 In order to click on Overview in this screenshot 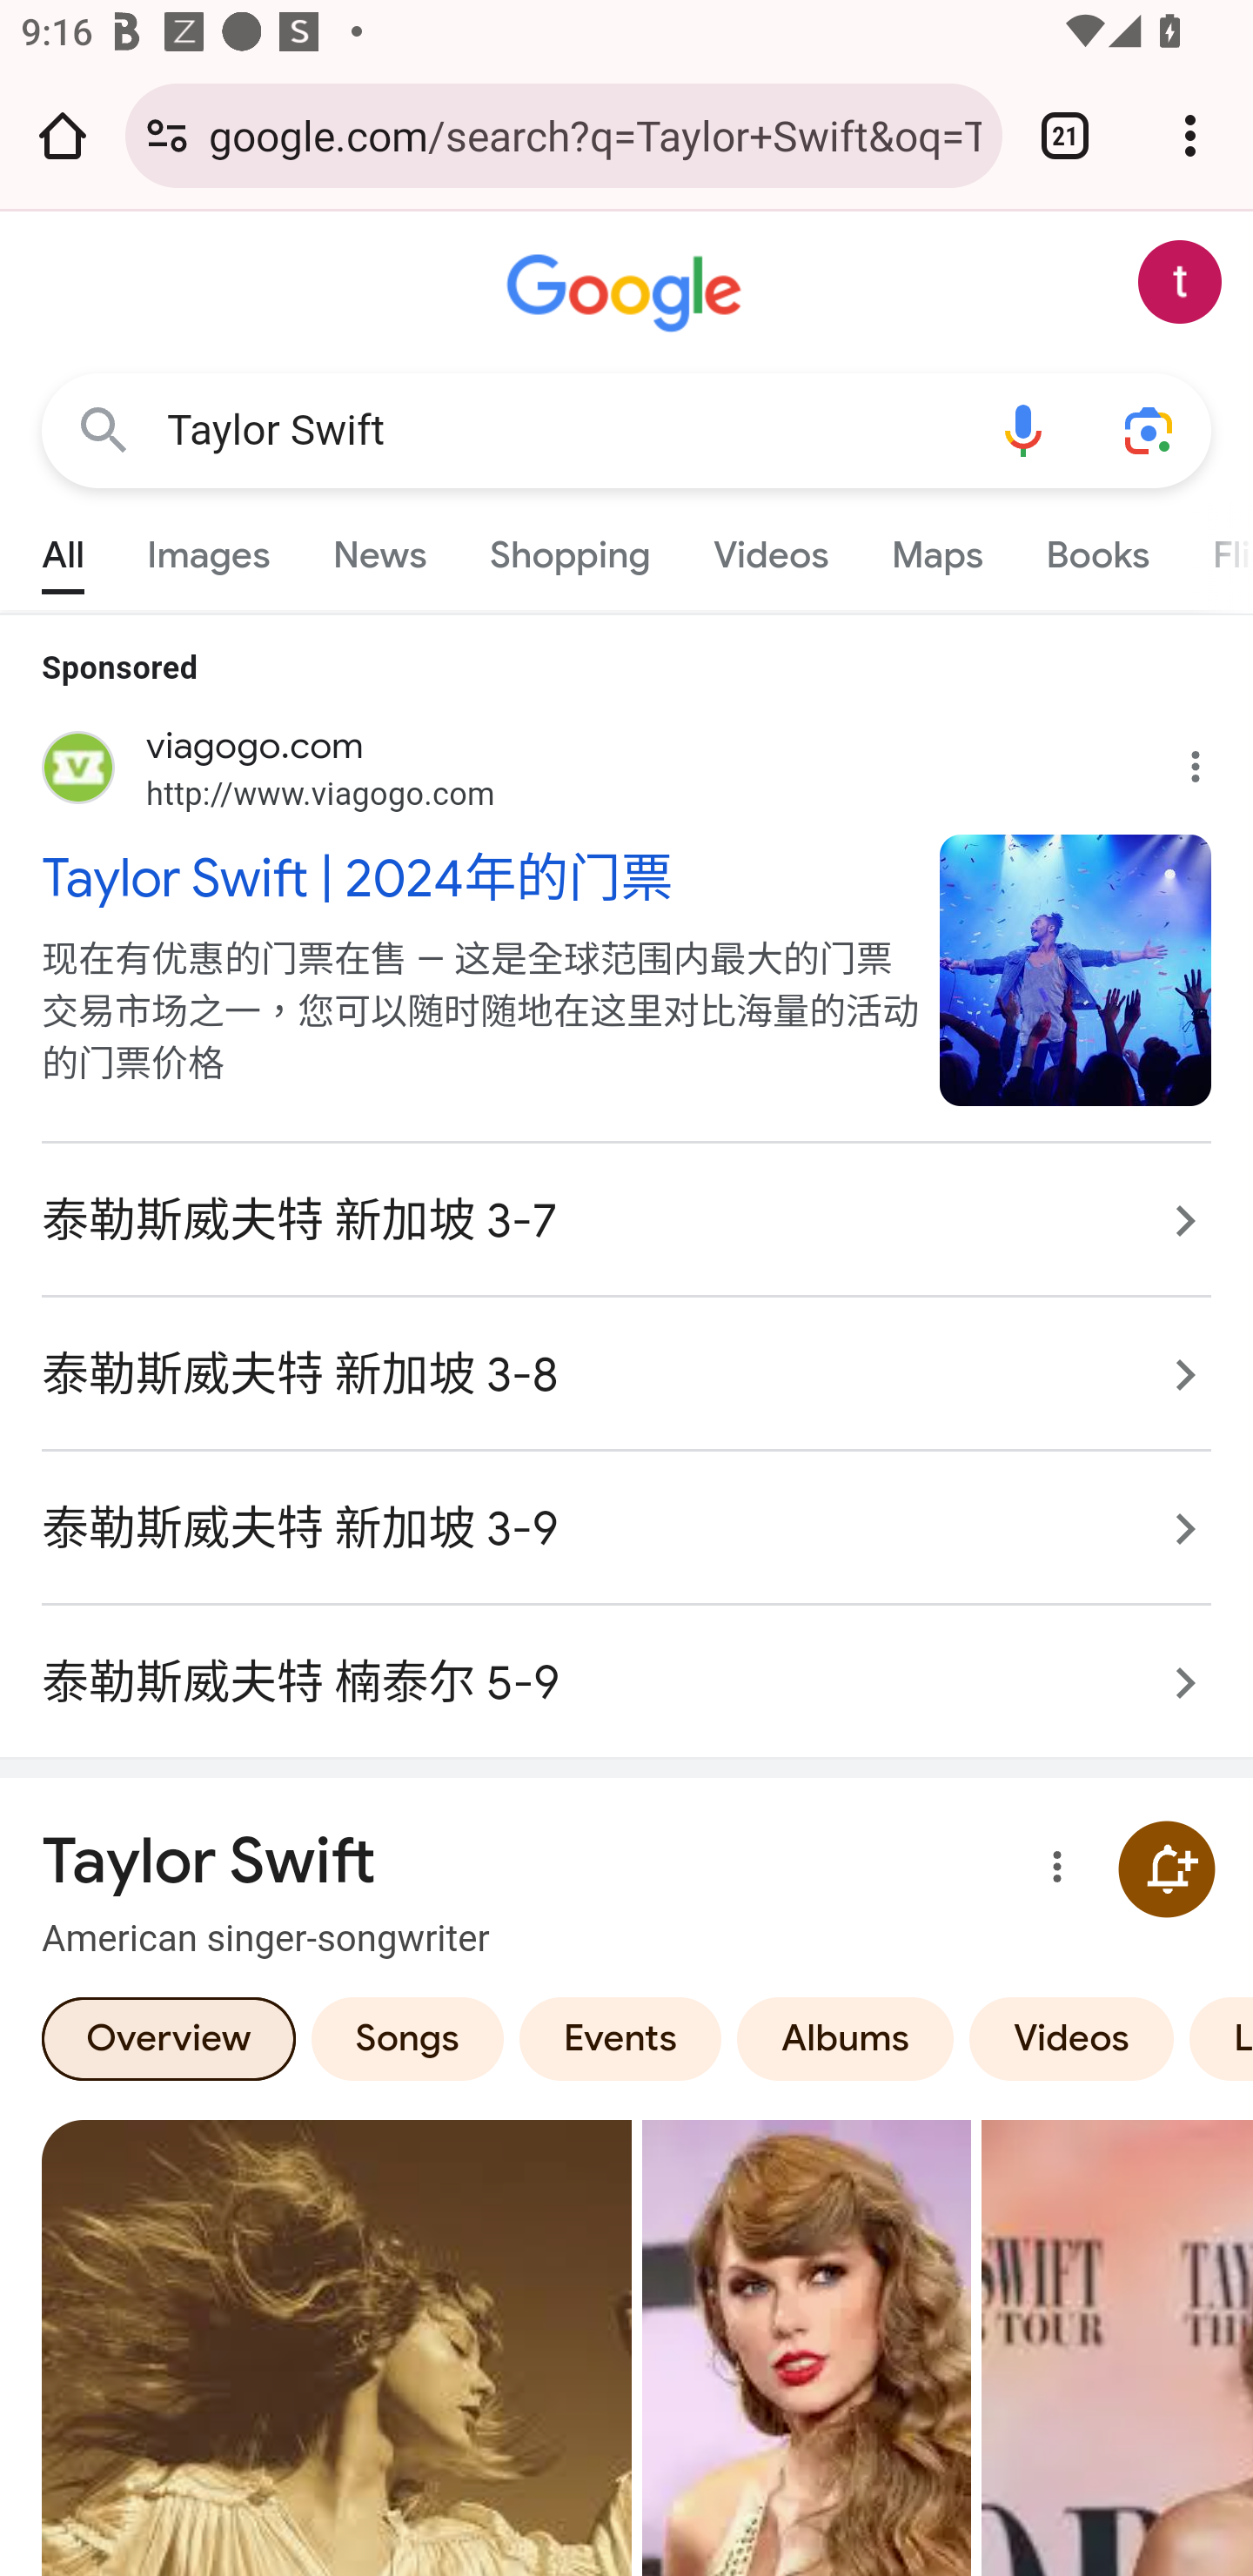, I will do `click(169, 2037)`.